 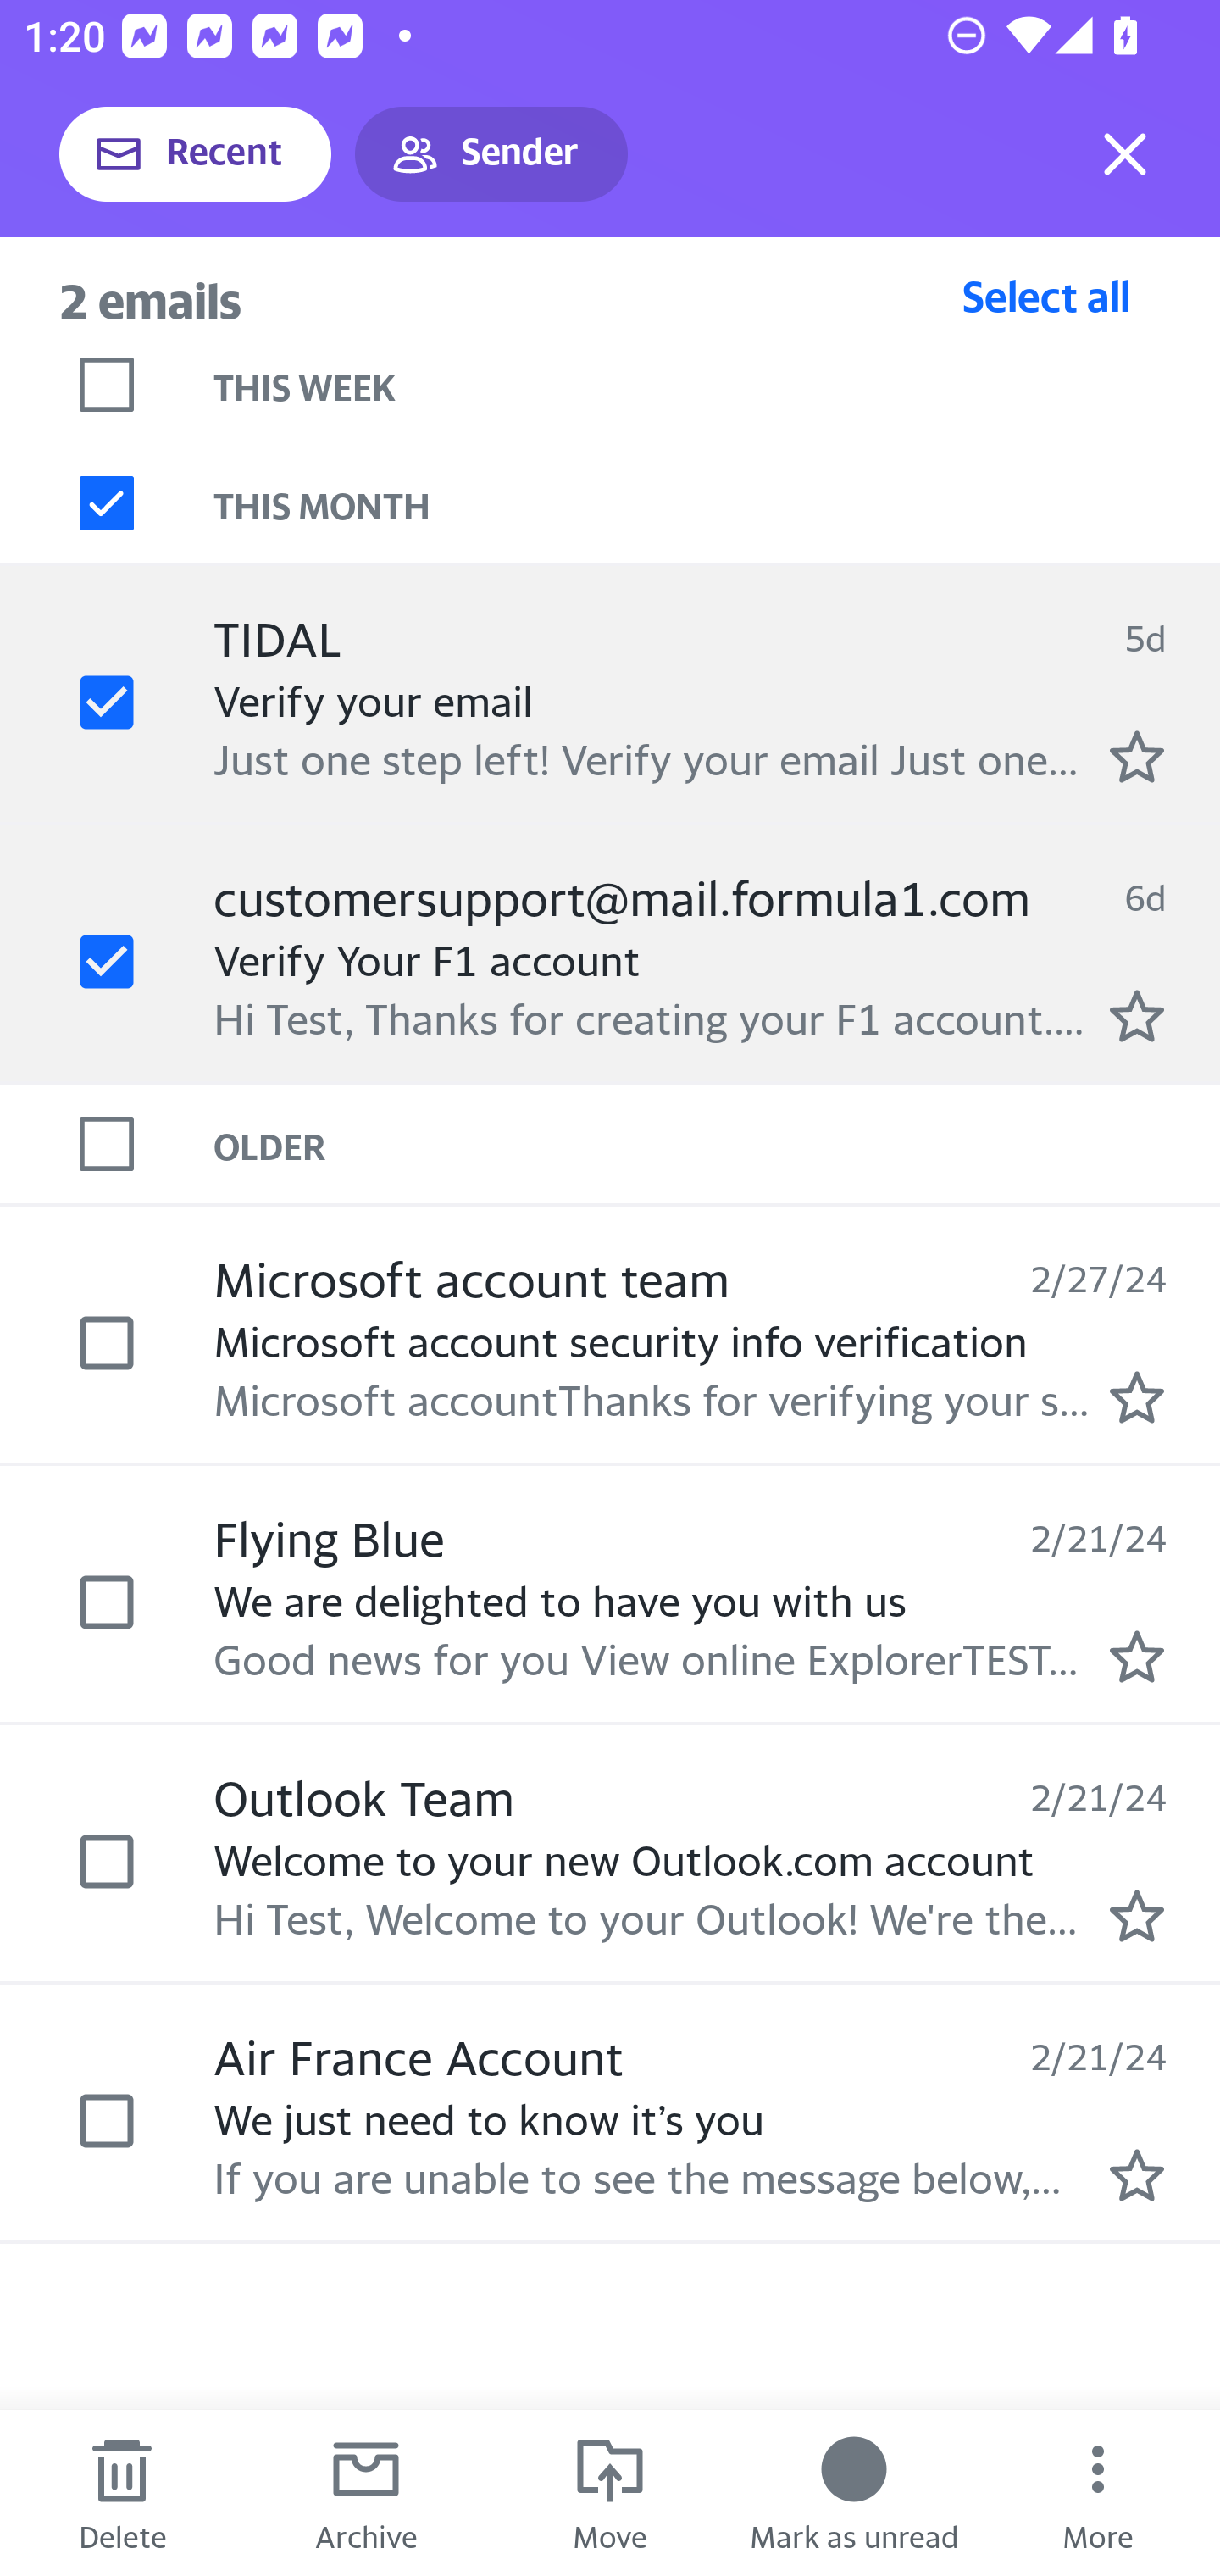 I want to click on Mark as unread, so click(x=854, y=2493).